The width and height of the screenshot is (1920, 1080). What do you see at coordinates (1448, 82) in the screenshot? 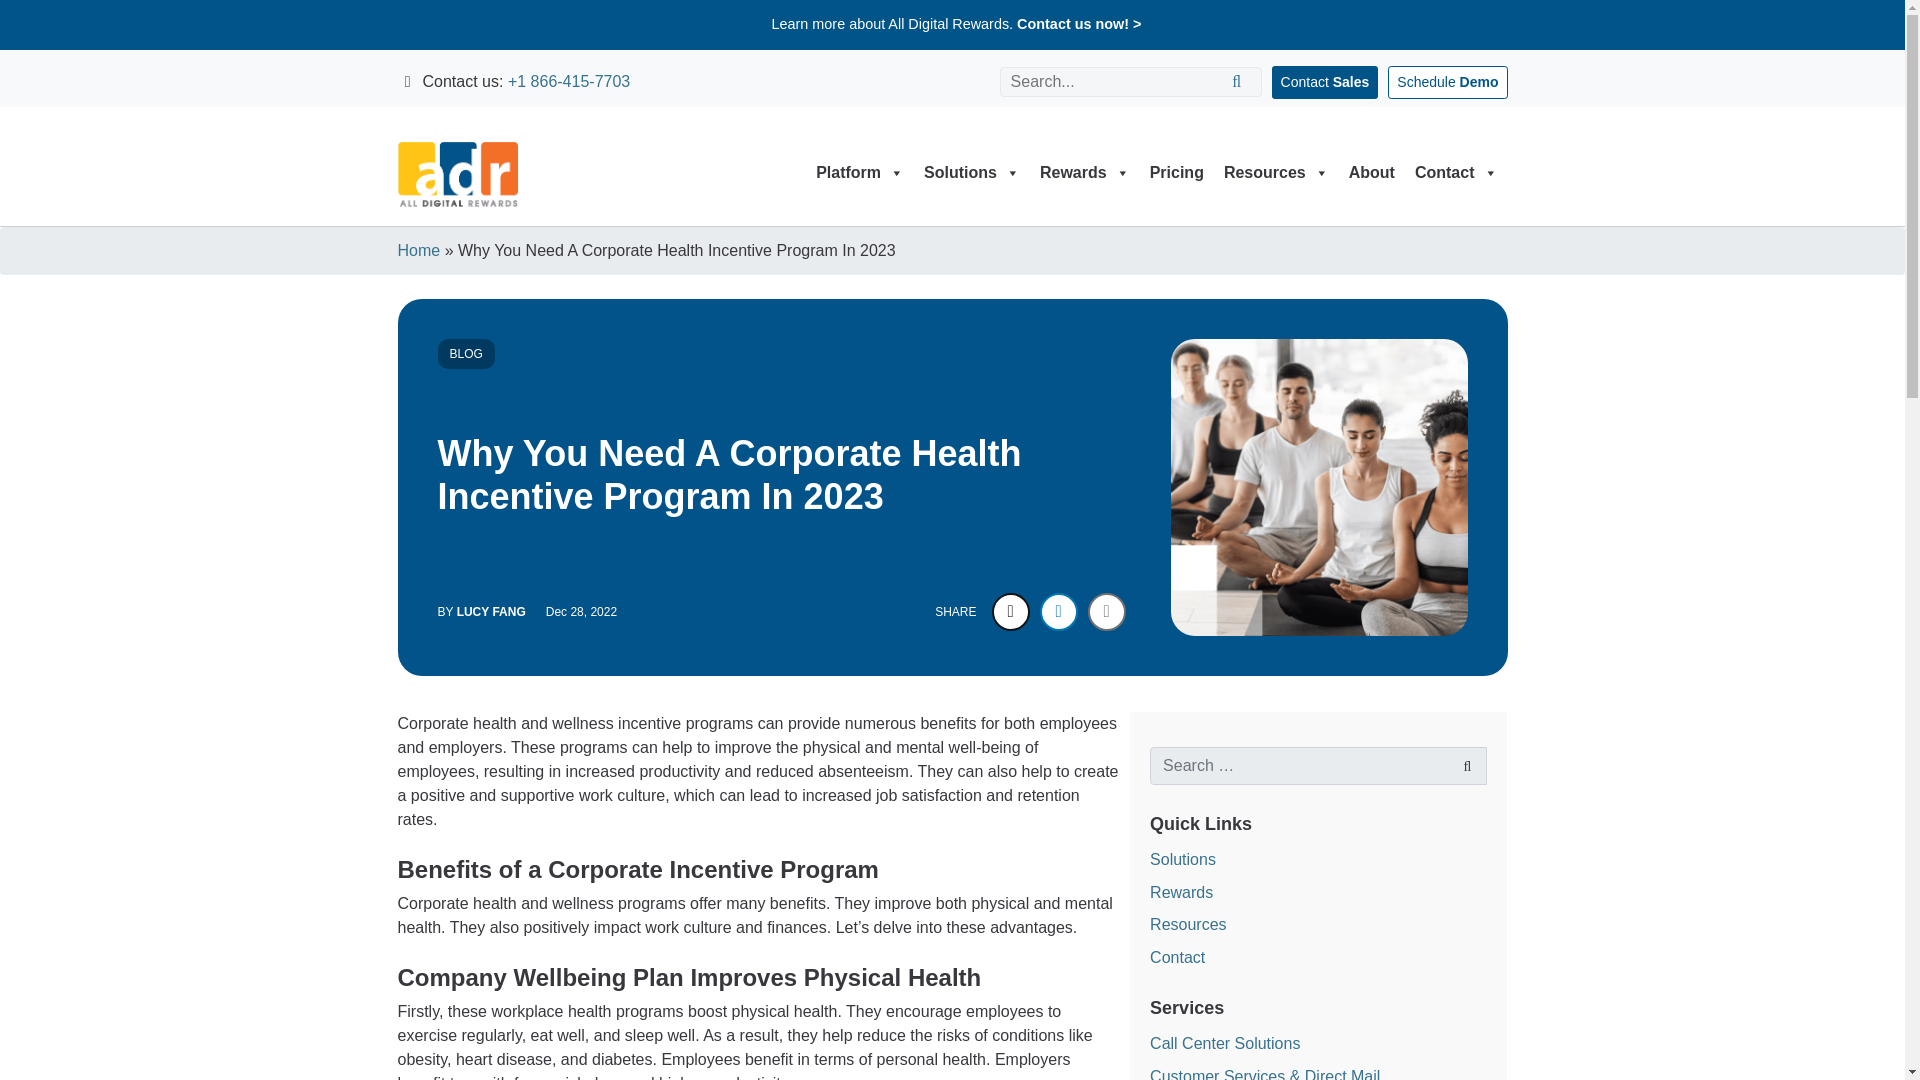
I see `Schedule Demo` at bounding box center [1448, 82].